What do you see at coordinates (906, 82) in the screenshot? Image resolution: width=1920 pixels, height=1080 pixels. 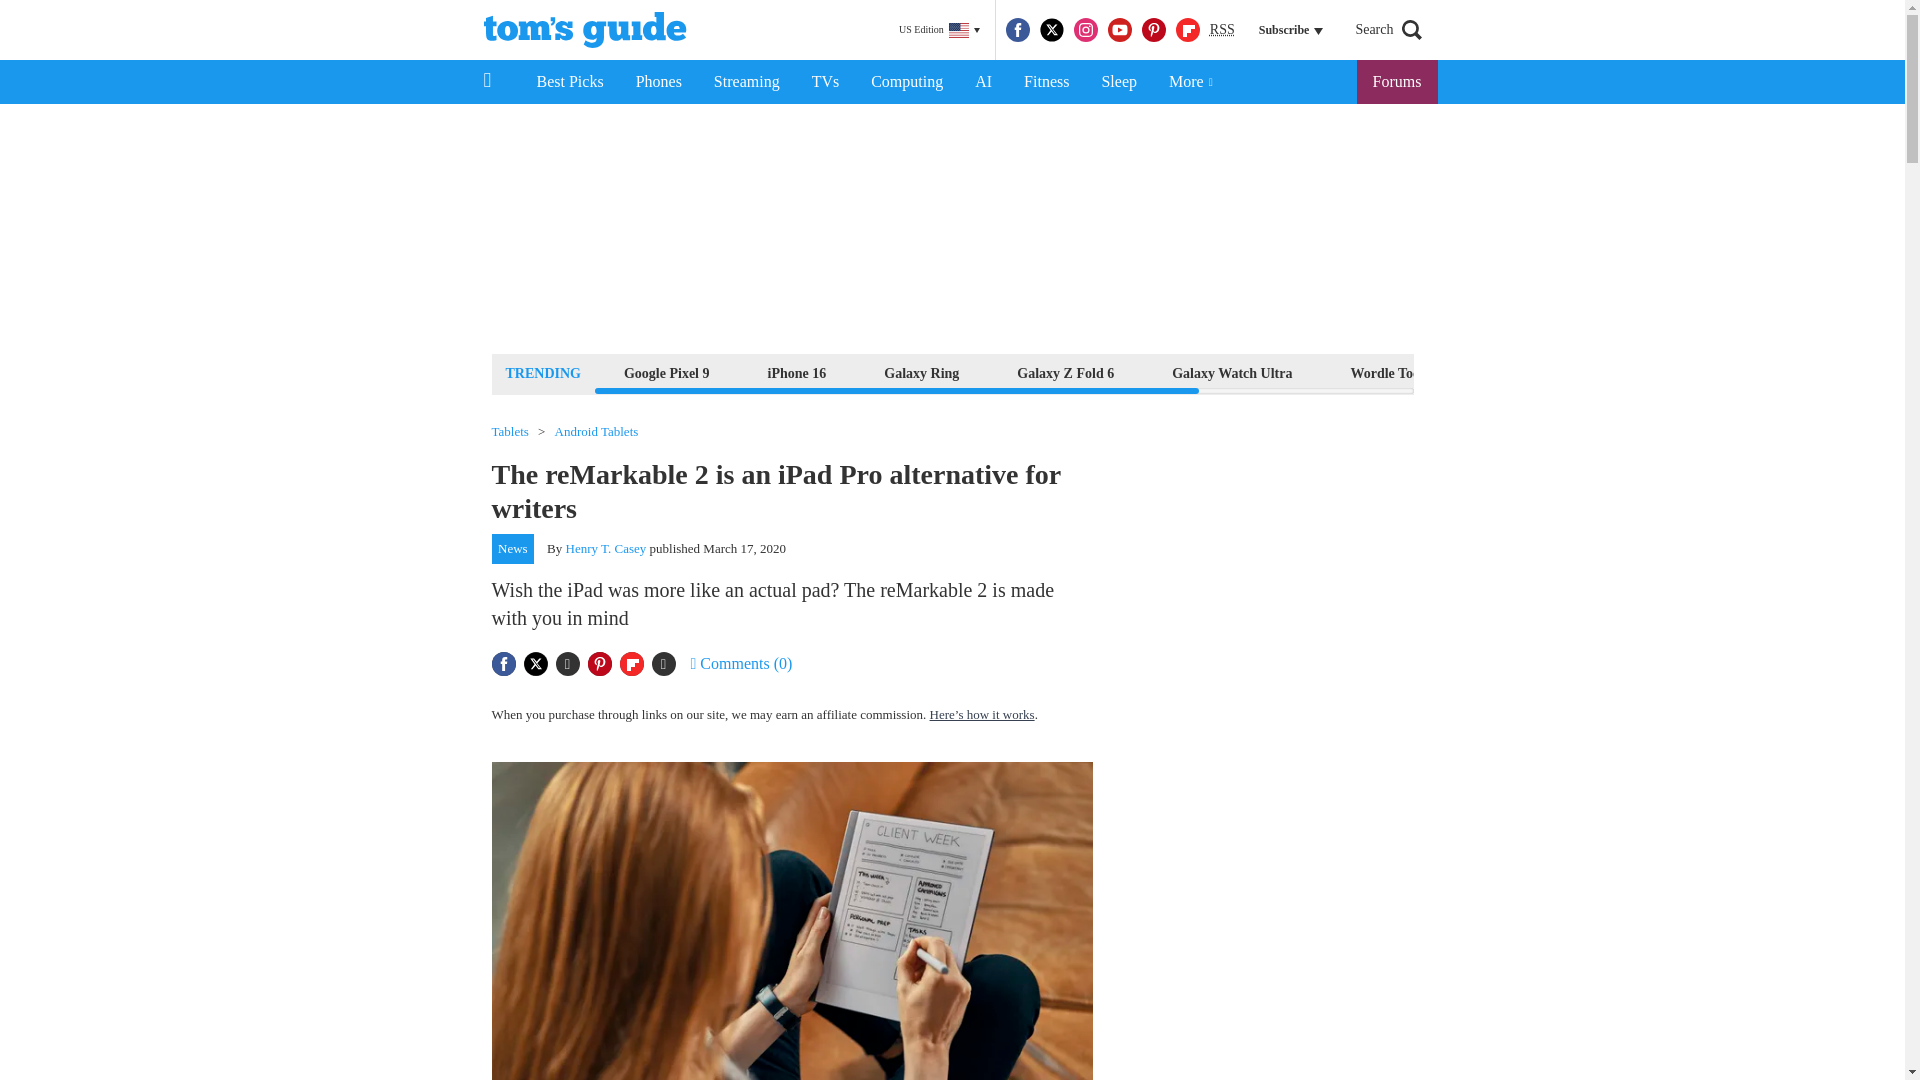 I see `Computing` at bounding box center [906, 82].